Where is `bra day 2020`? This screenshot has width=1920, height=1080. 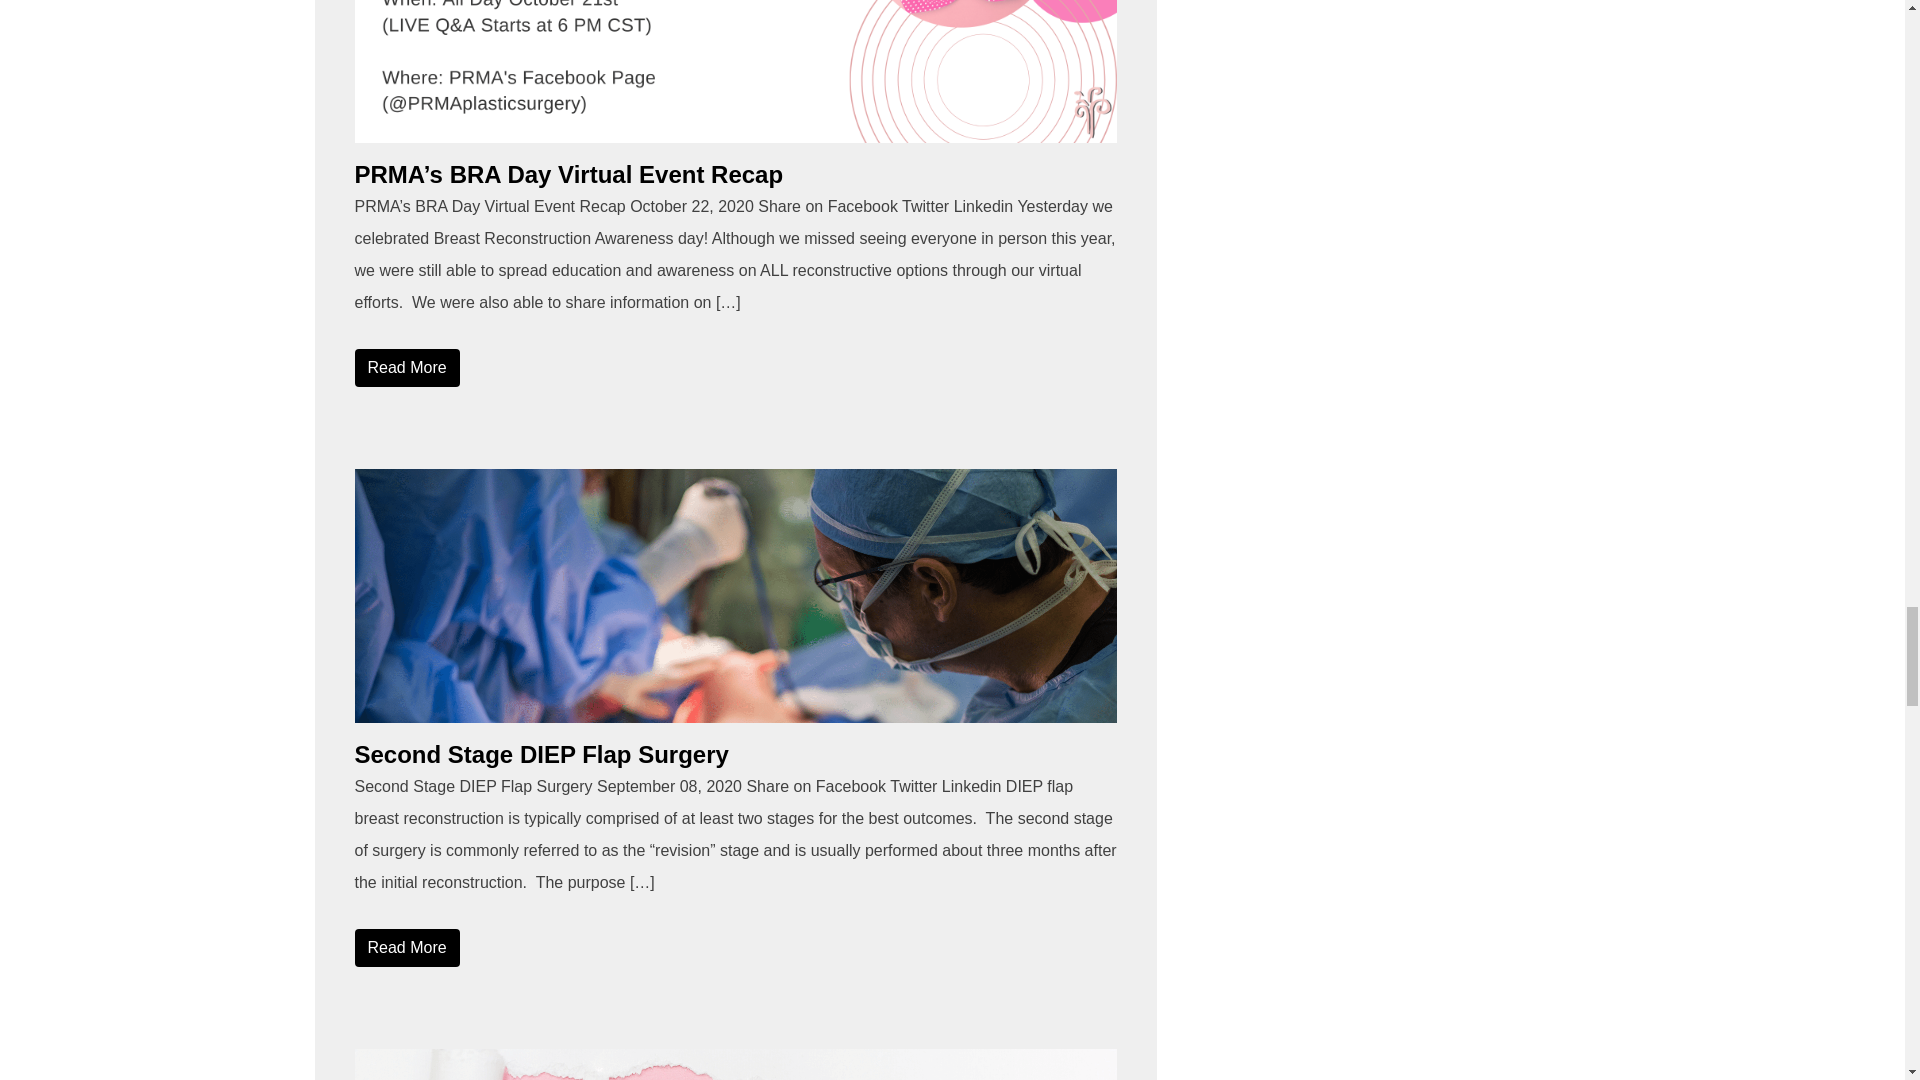 bra day 2020 is located at coordinates (735, 71).